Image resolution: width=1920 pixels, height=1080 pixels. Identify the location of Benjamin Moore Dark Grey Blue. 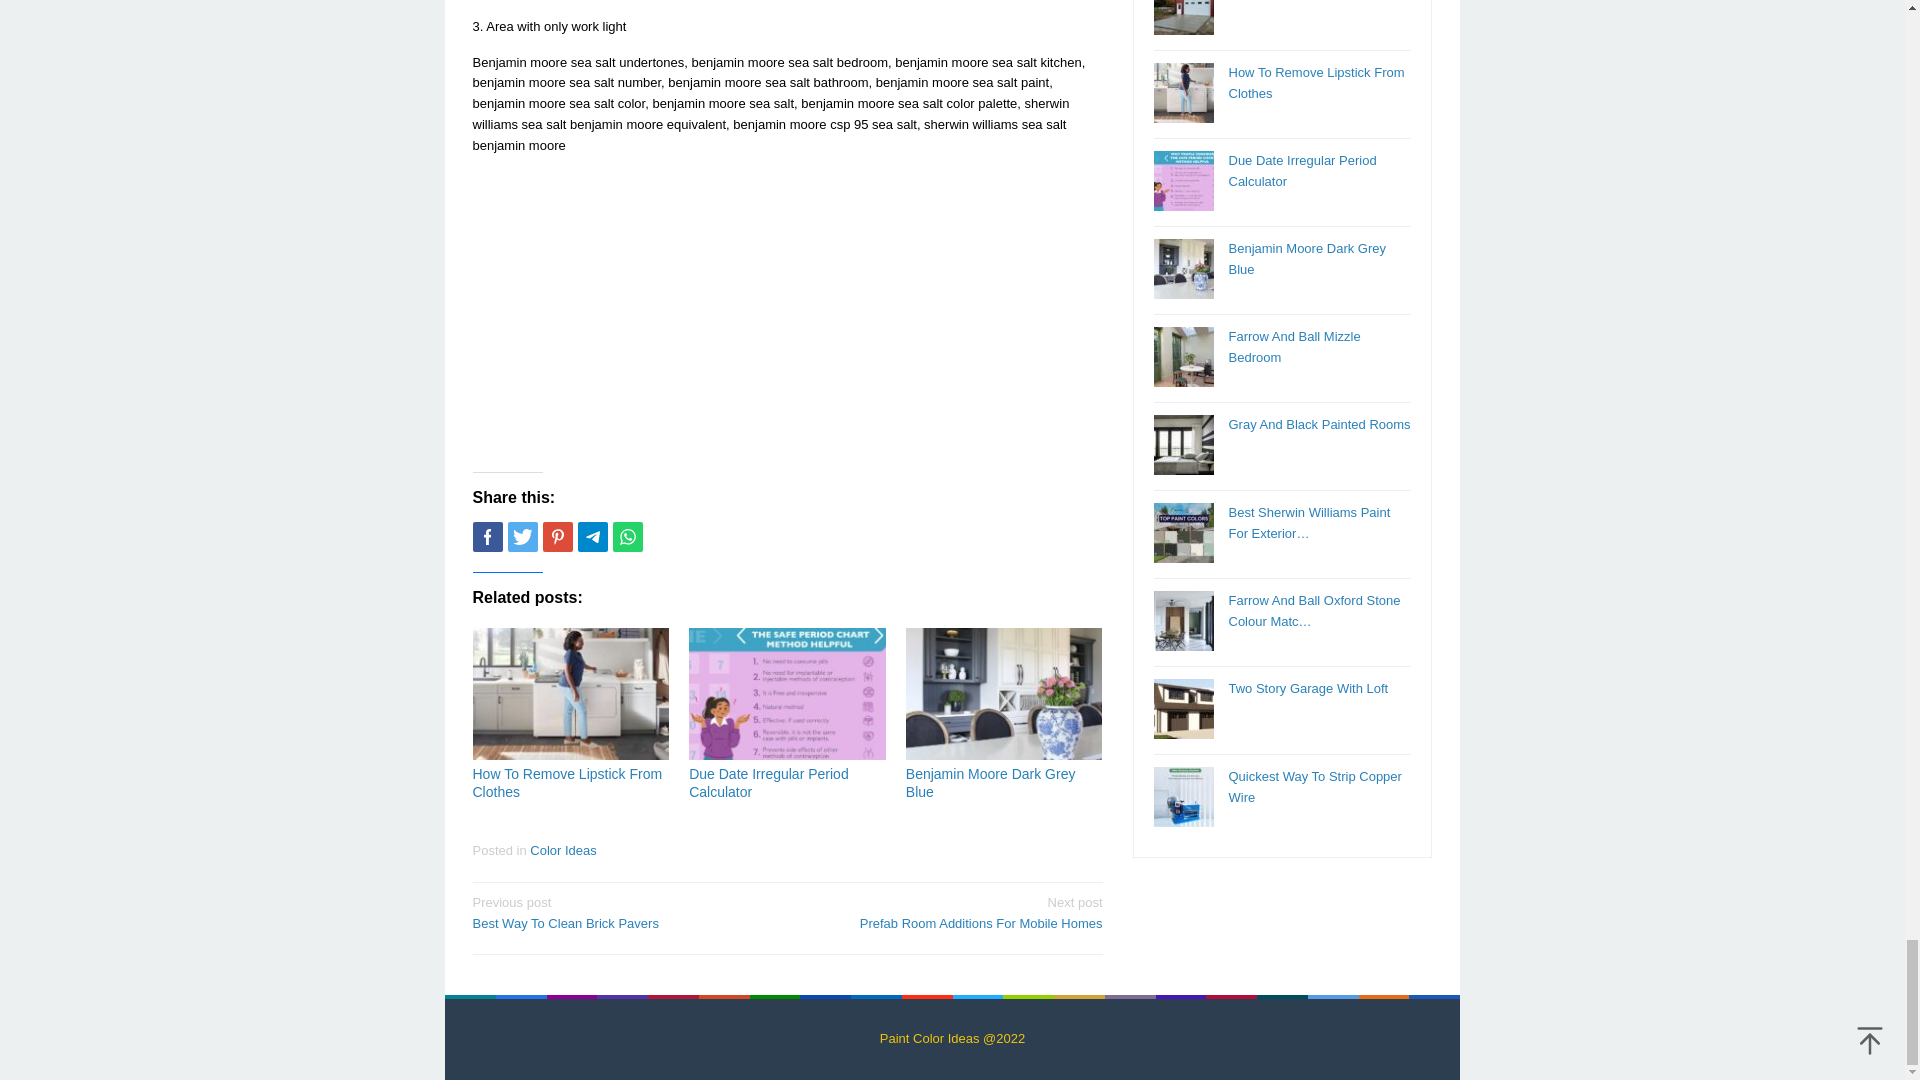
(567, 782).